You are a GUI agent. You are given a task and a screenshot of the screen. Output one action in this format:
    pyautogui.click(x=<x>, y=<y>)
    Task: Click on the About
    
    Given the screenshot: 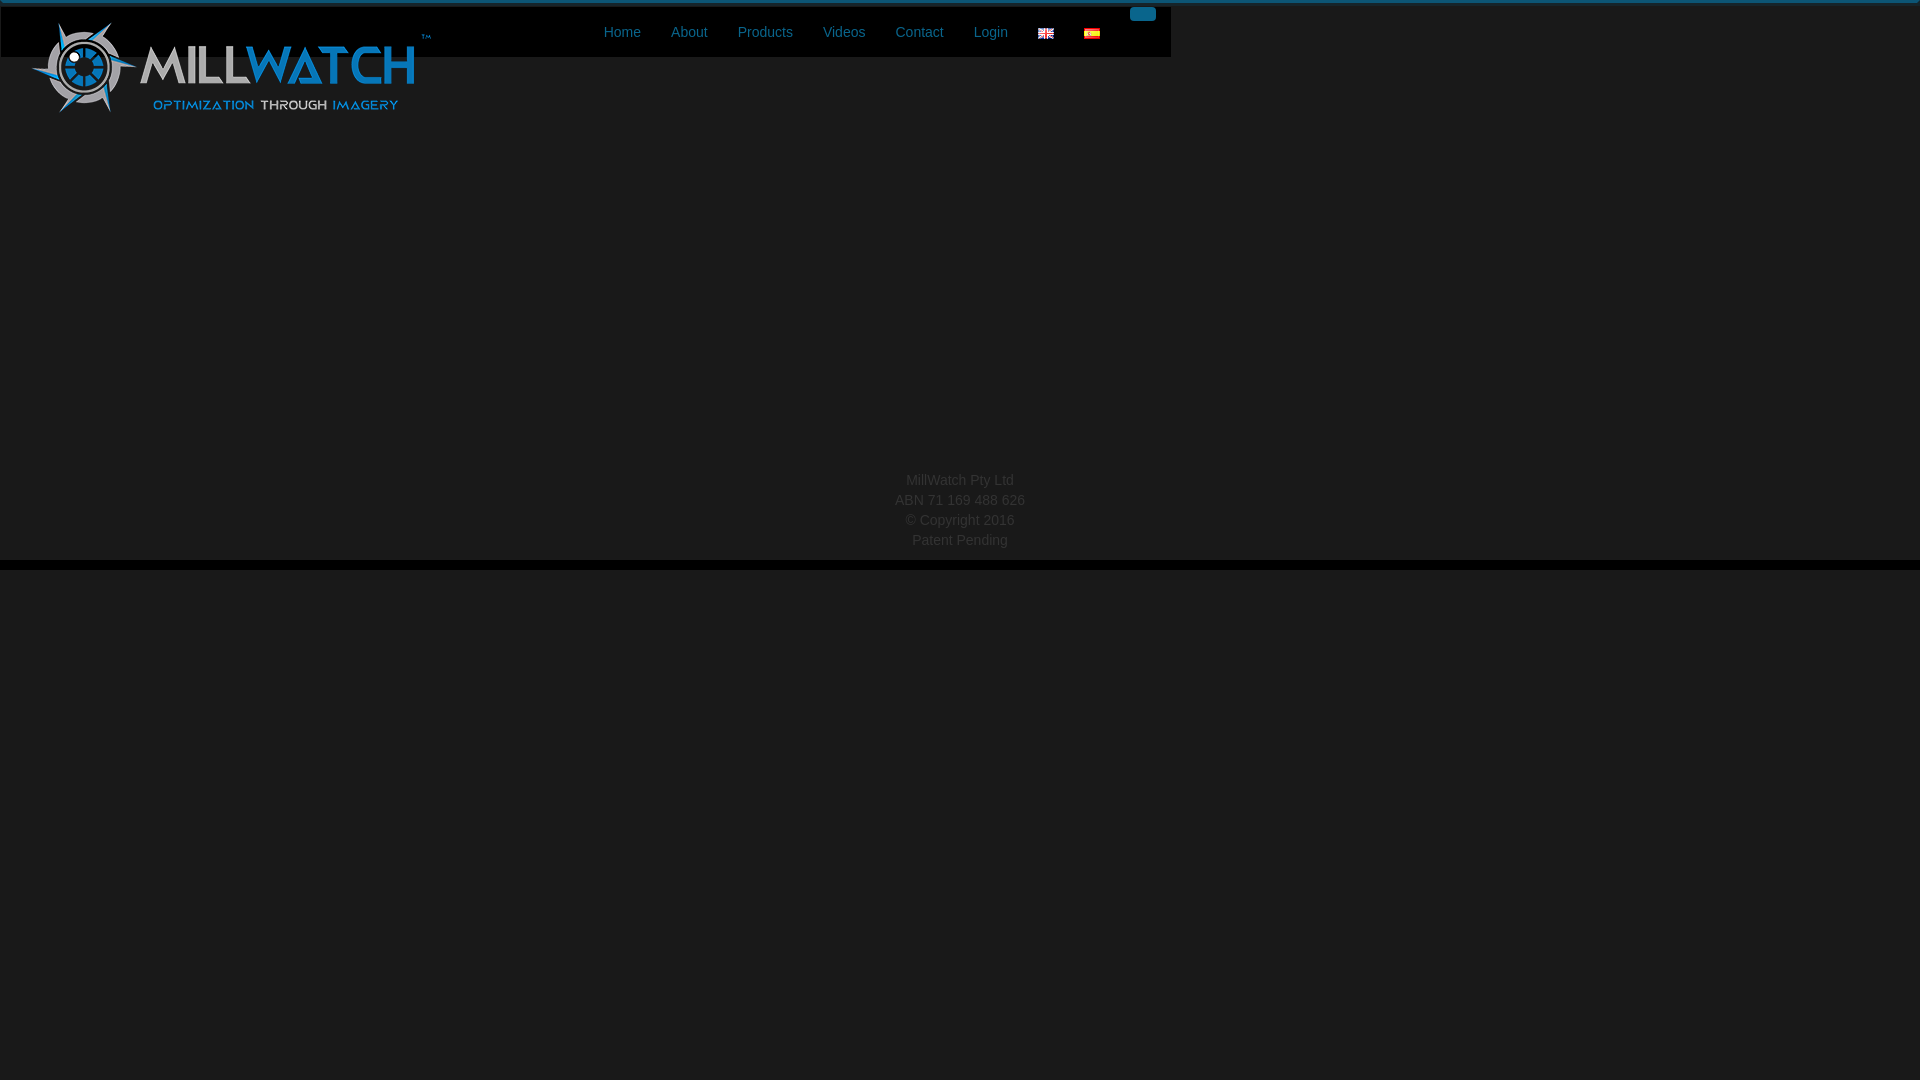 What is the action you would take?
    pyautogui.click(x=690, y=32)
    